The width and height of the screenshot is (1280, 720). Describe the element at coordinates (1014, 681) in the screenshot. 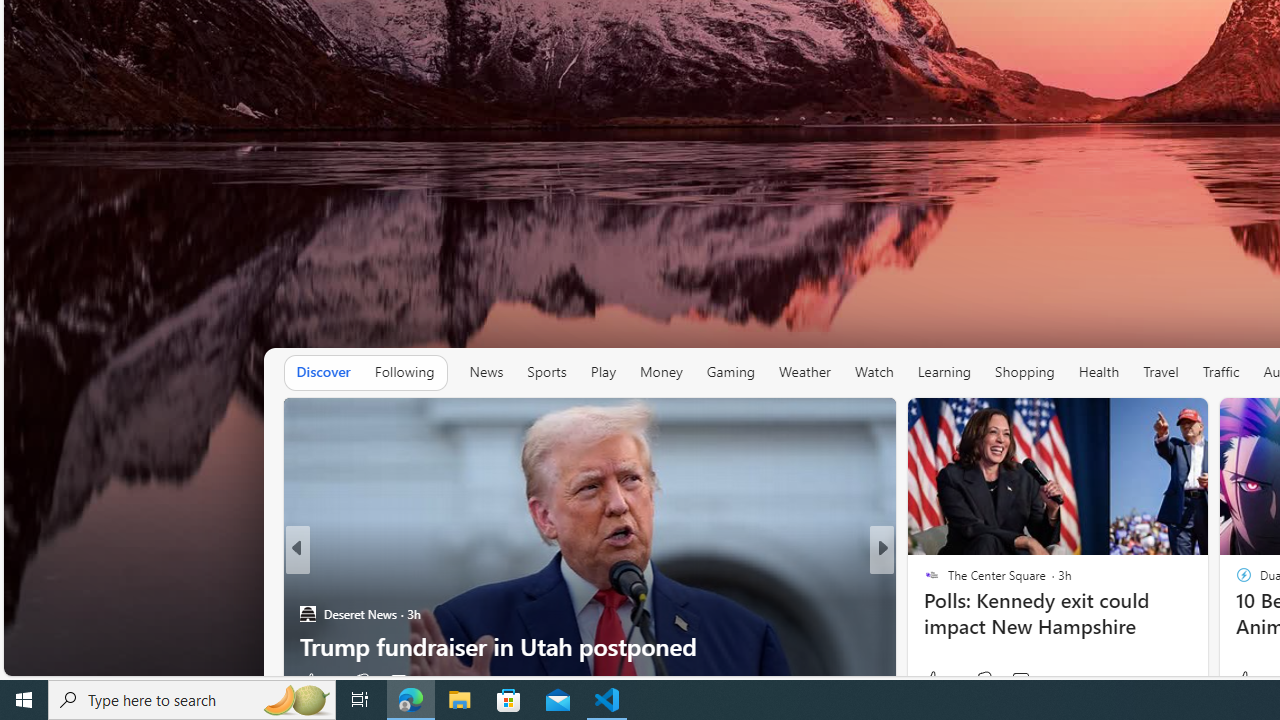

I see `View comments 226 Comment` at that location.